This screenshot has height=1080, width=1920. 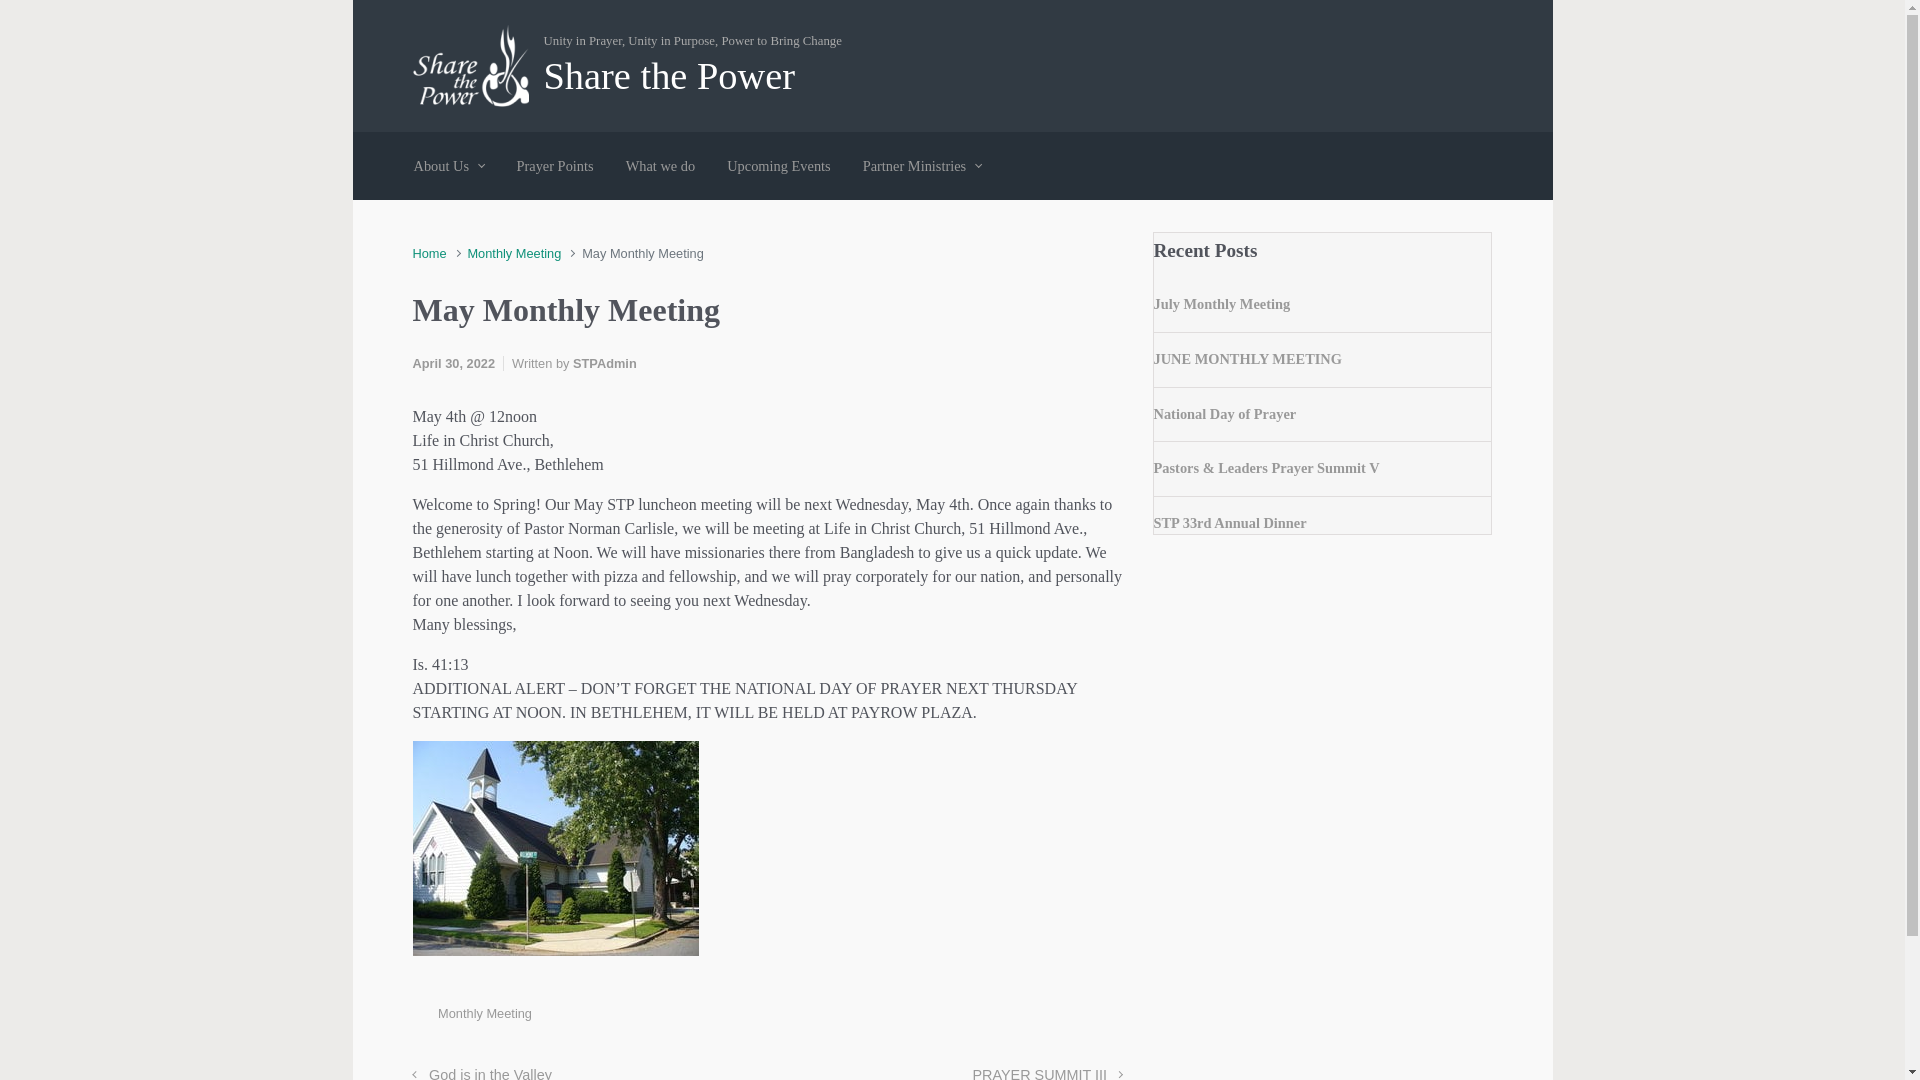 What do you see at coordinates (428, 254) in the screenshot?
I see `Home` at bounding box center [428, 254].